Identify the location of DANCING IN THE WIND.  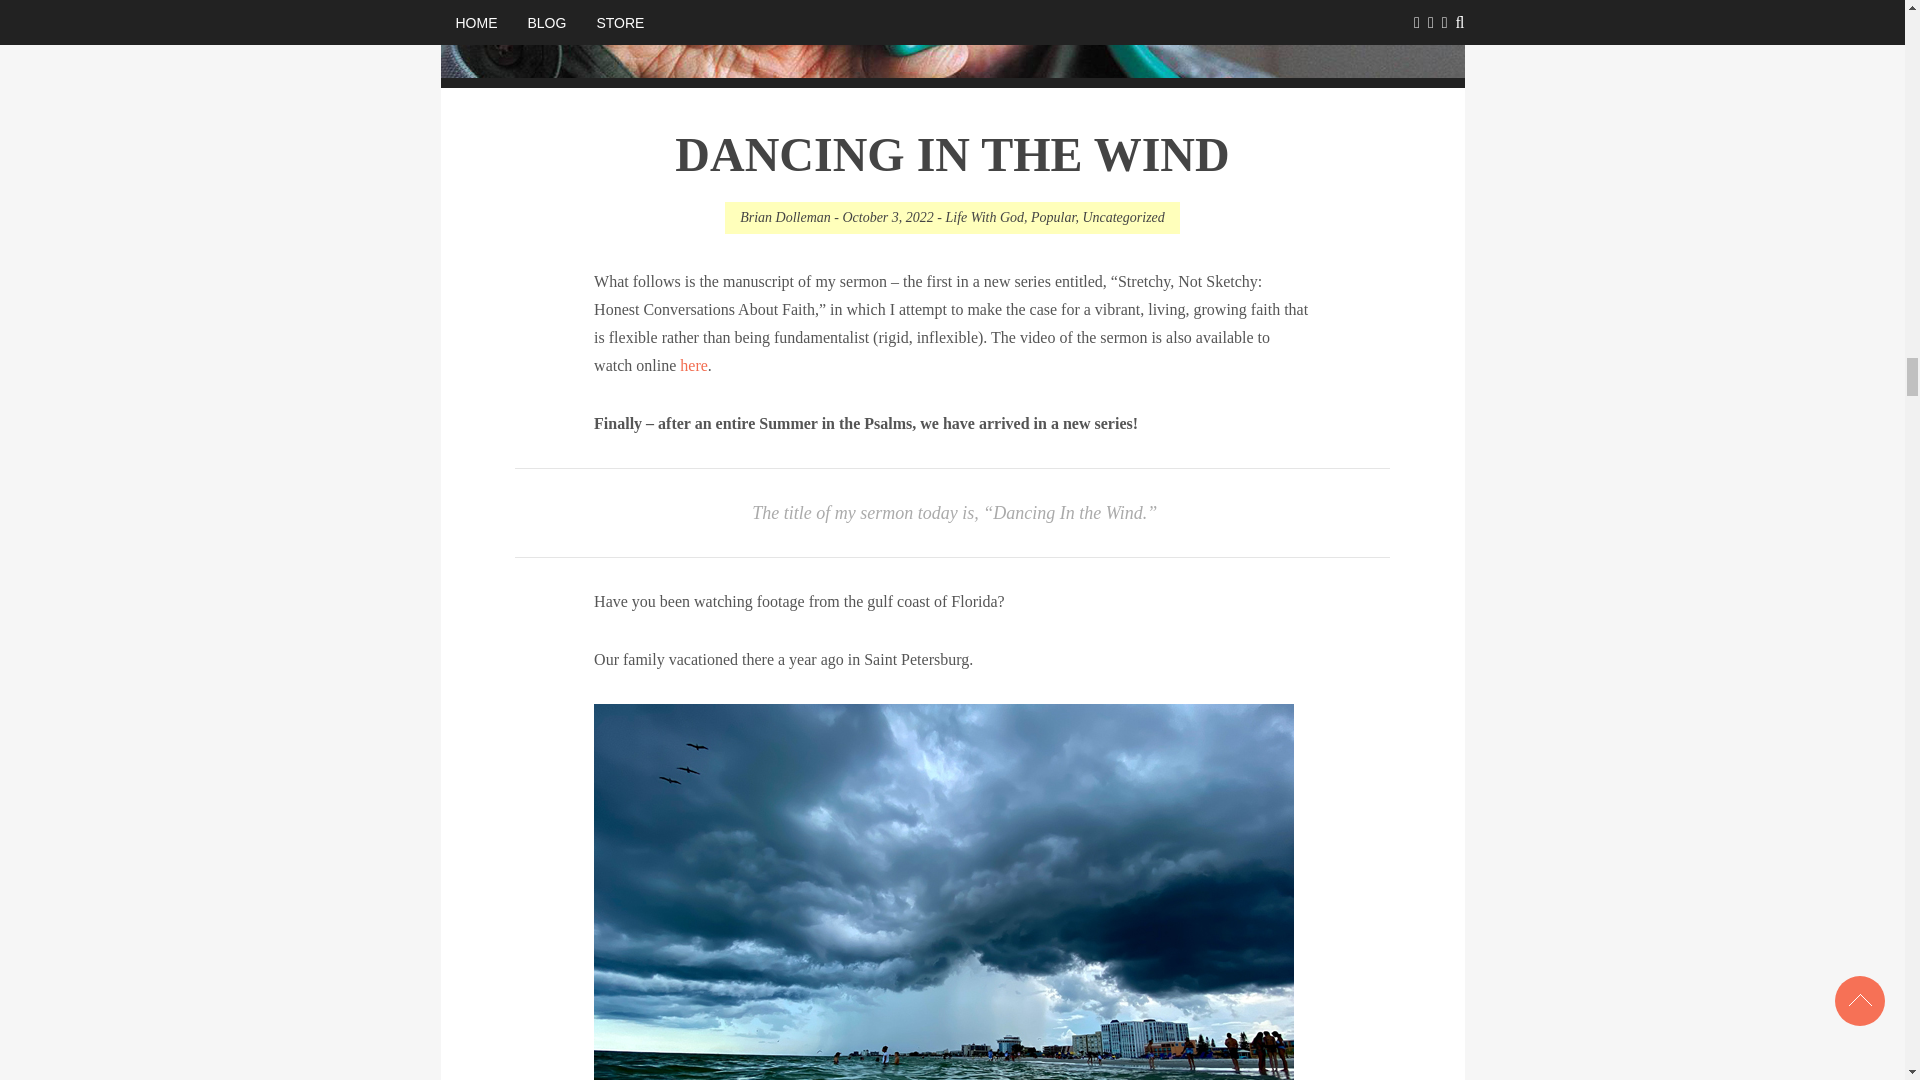
(952, 154).